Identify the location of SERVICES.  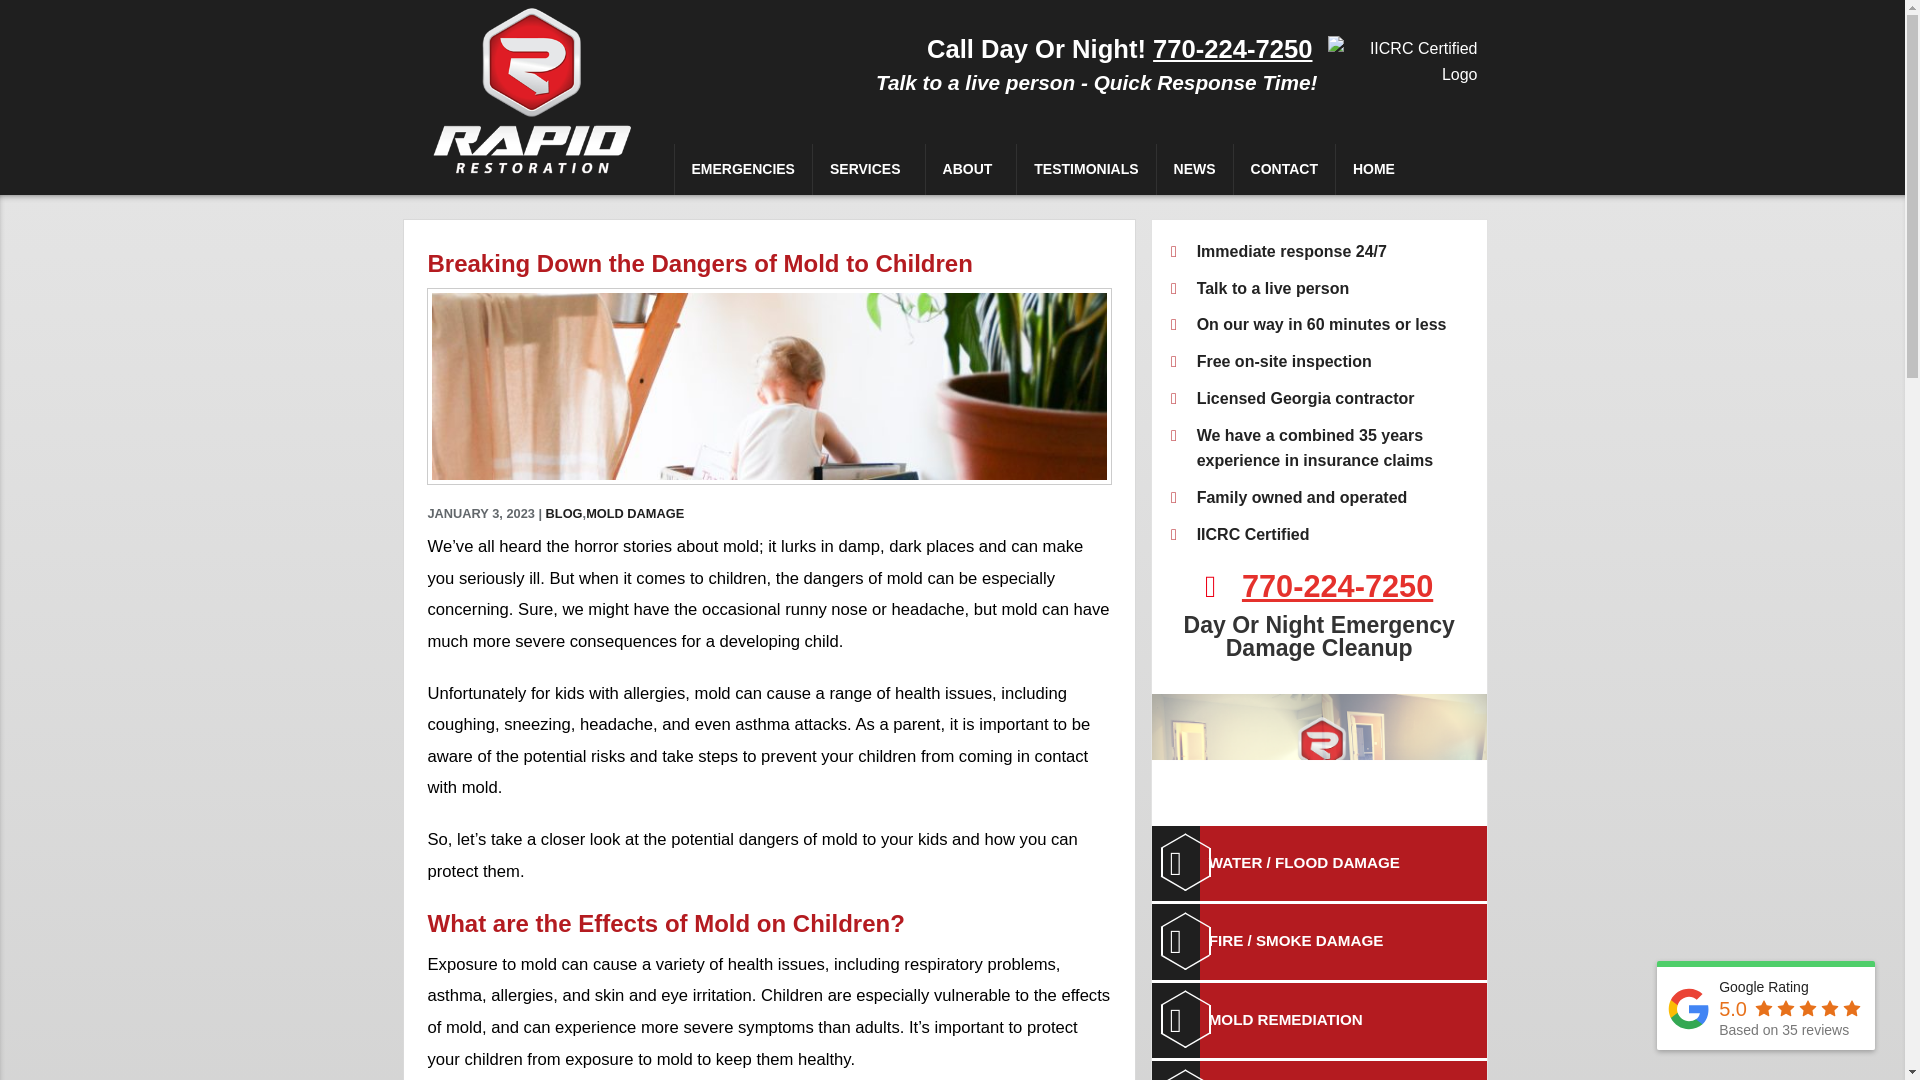
(868, 168).